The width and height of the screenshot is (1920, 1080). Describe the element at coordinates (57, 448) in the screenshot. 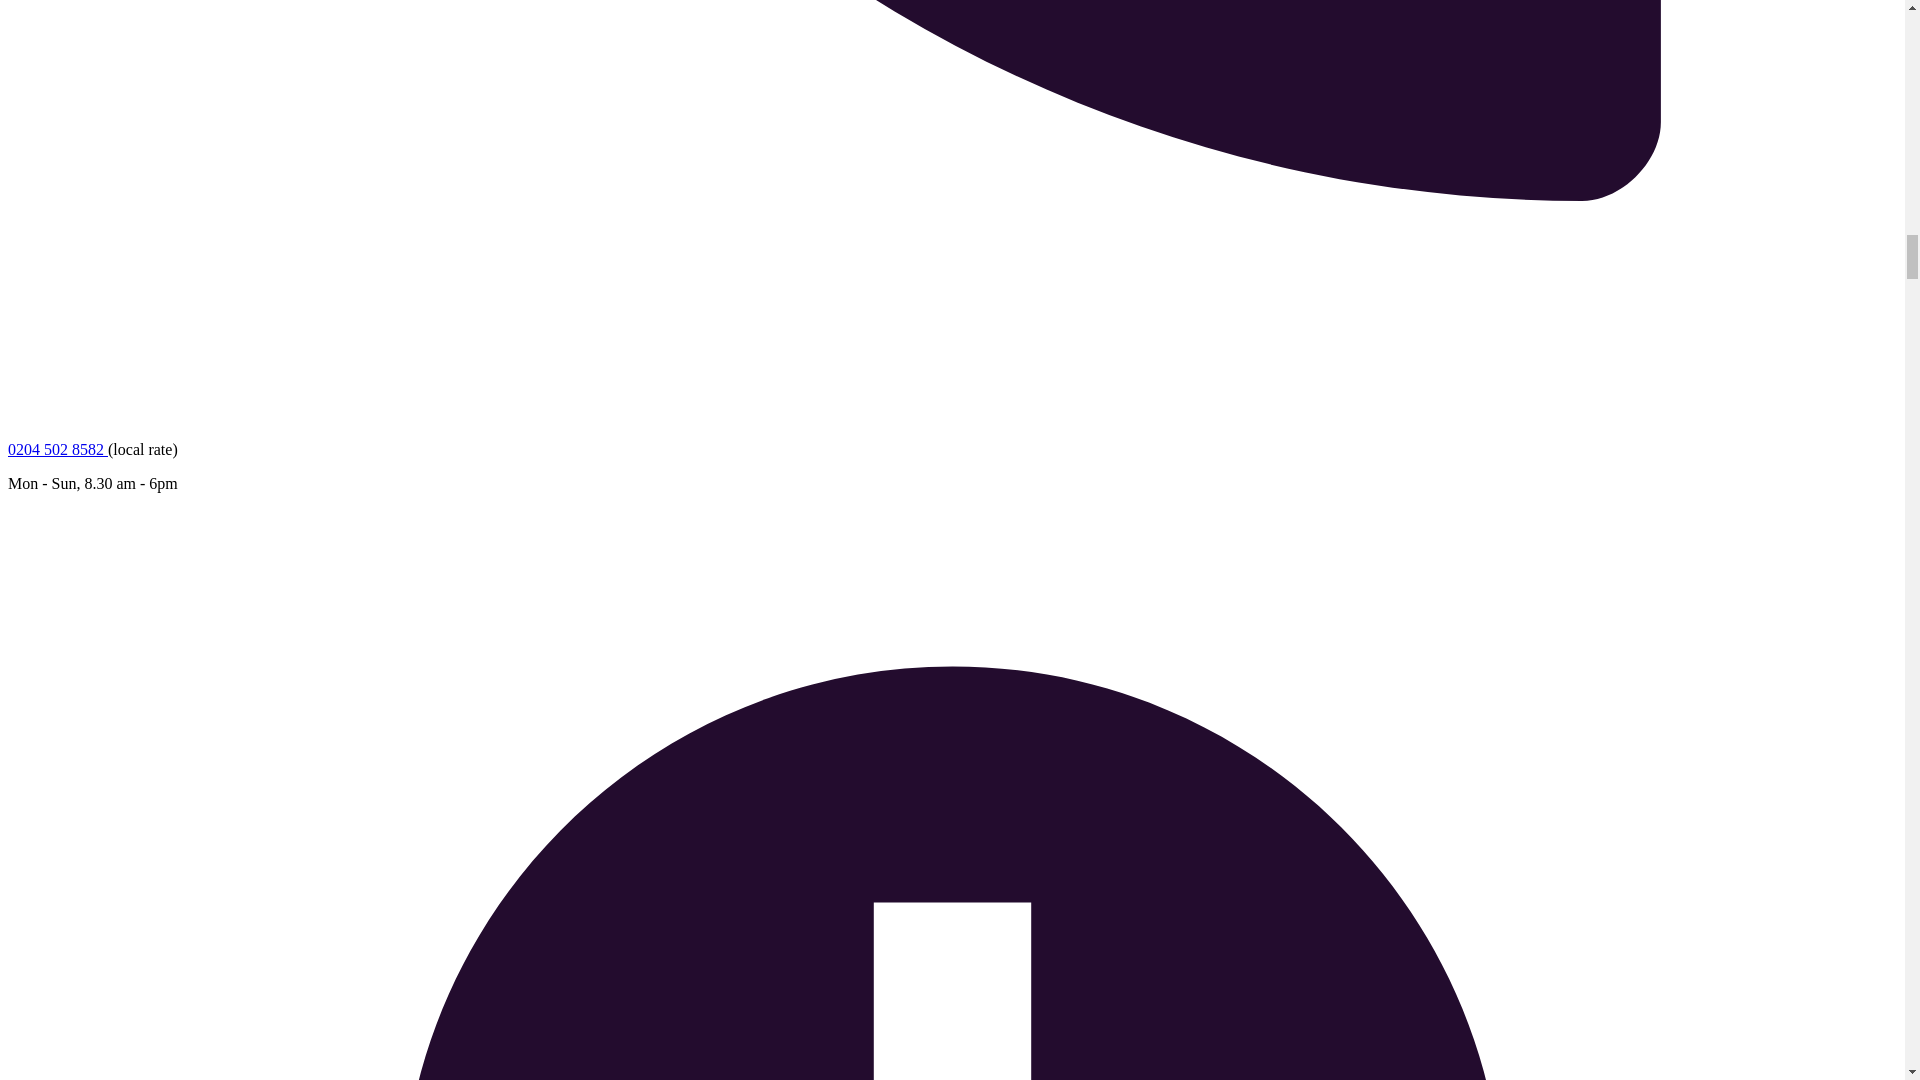

I see `0204 502 8582` at that location.